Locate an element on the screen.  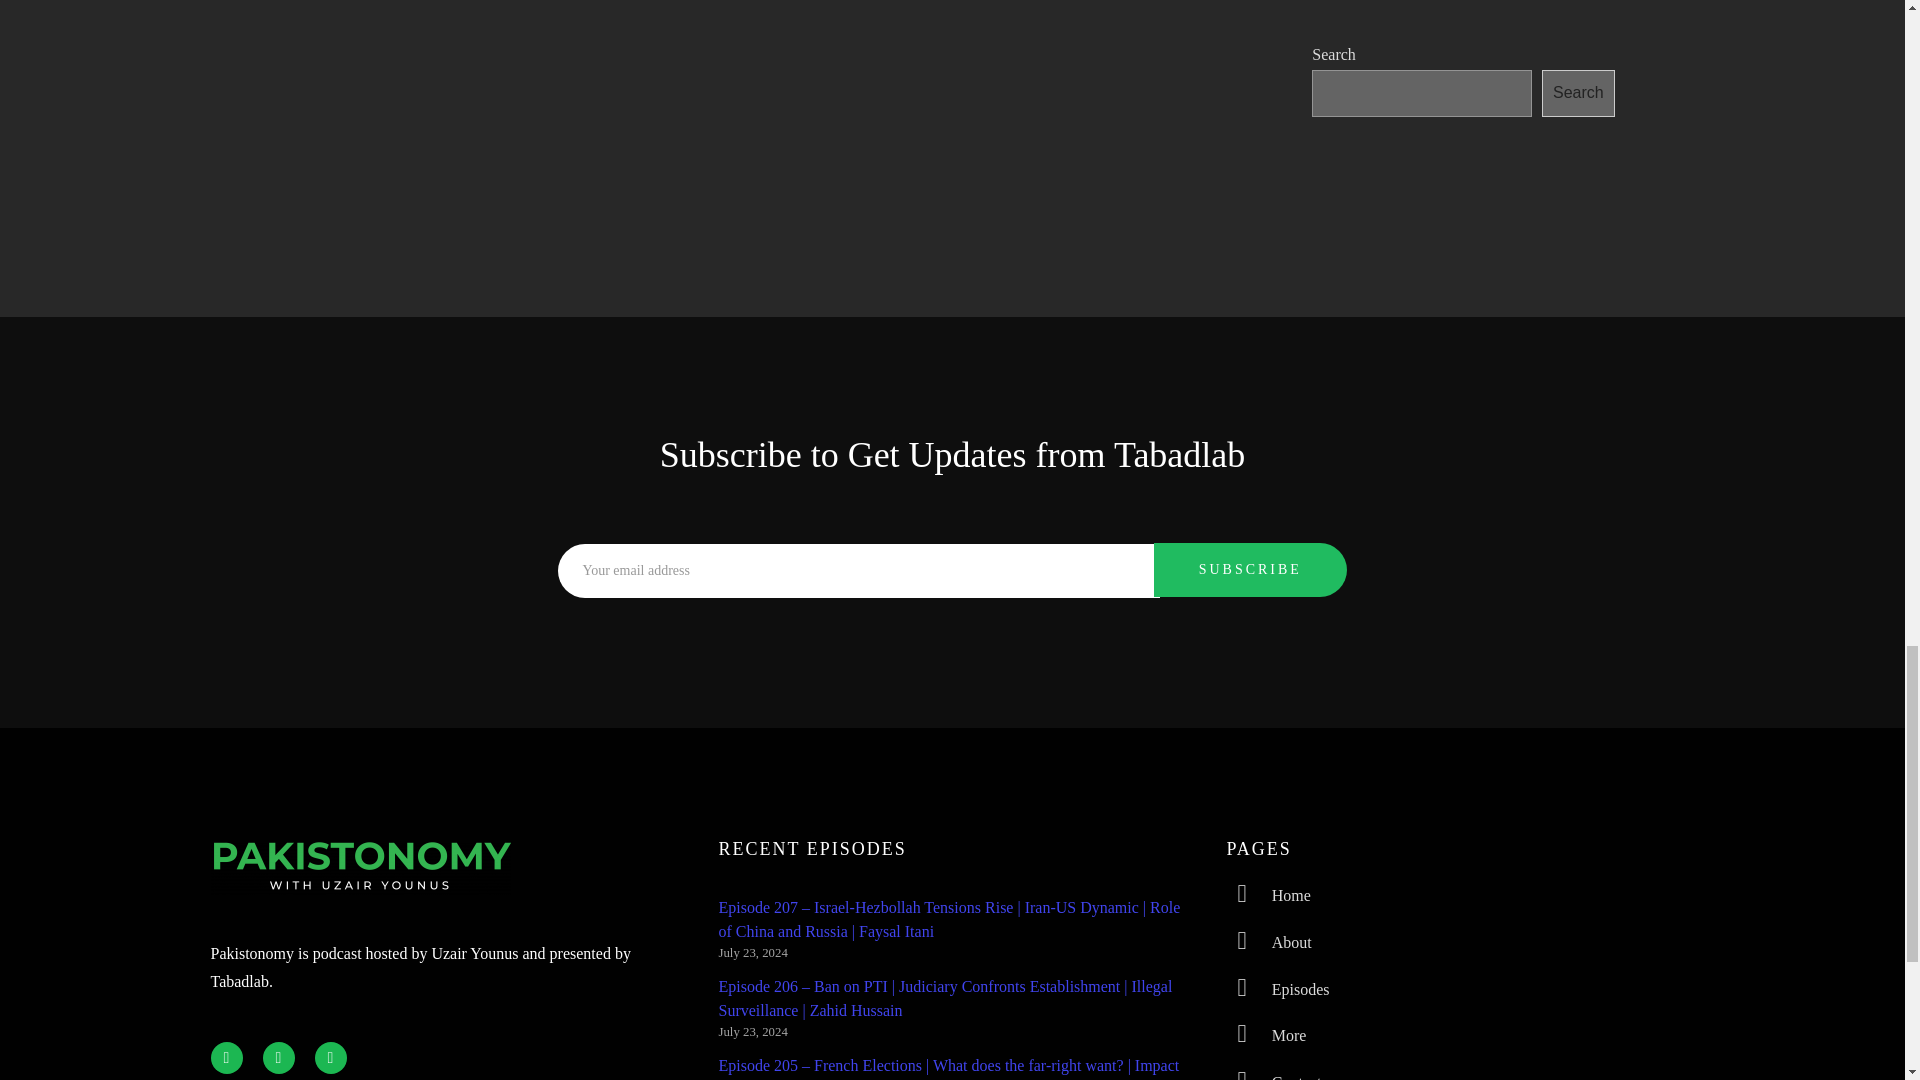
Contact is located at coordinates (1460, 1074).